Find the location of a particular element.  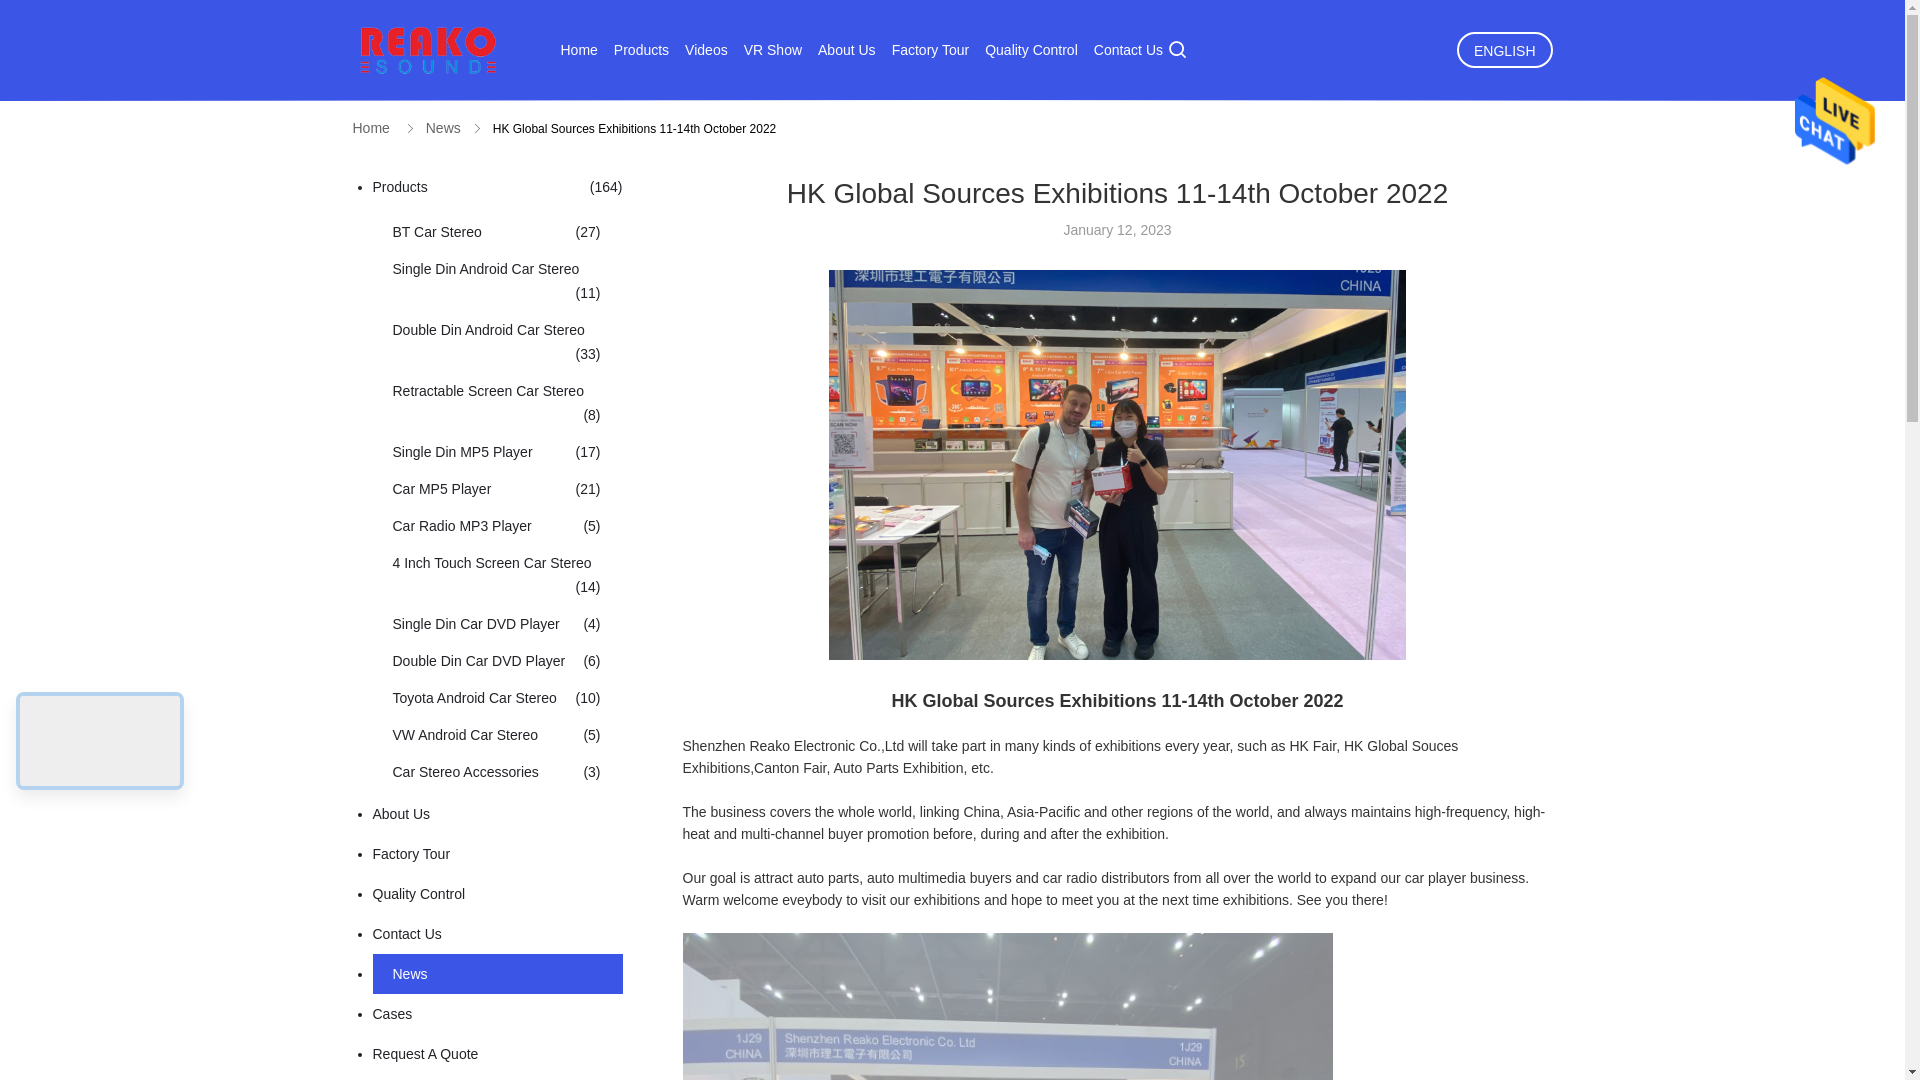

Factory Tour is located at coordinates (930, 50).